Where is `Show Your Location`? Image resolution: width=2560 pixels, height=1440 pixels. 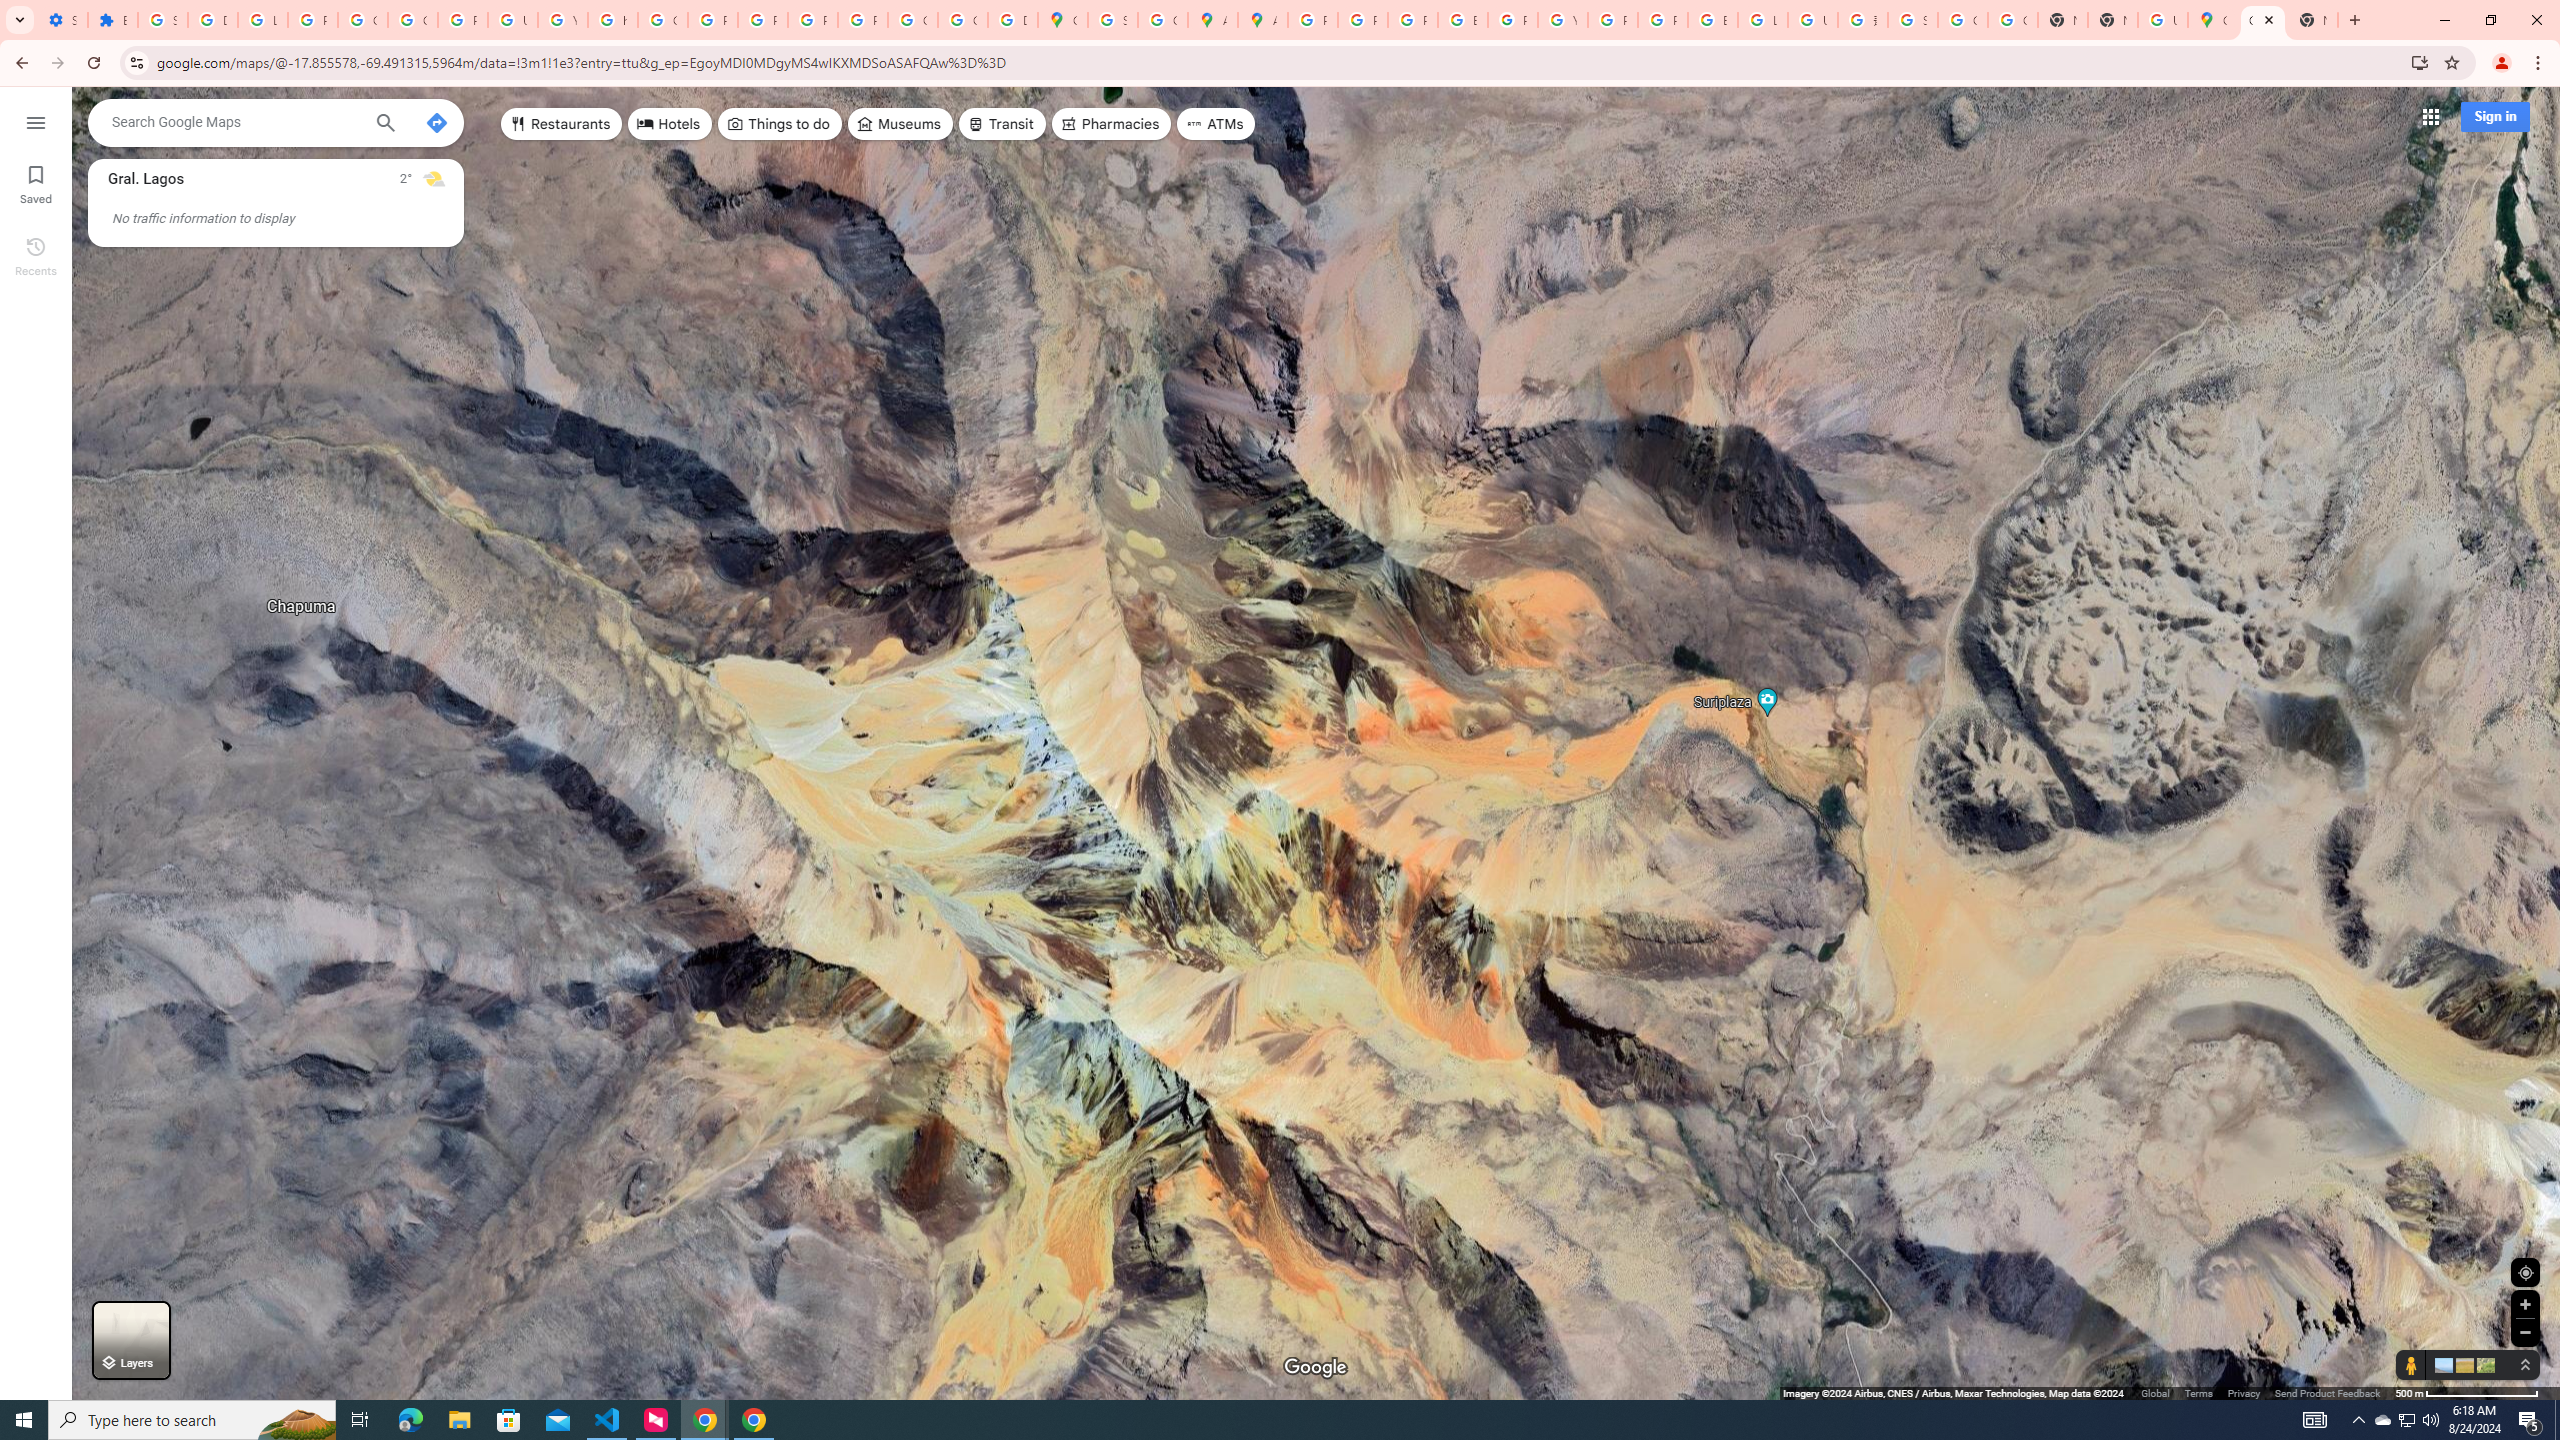
Show Your Location is located at coordinates (2525, 1272).